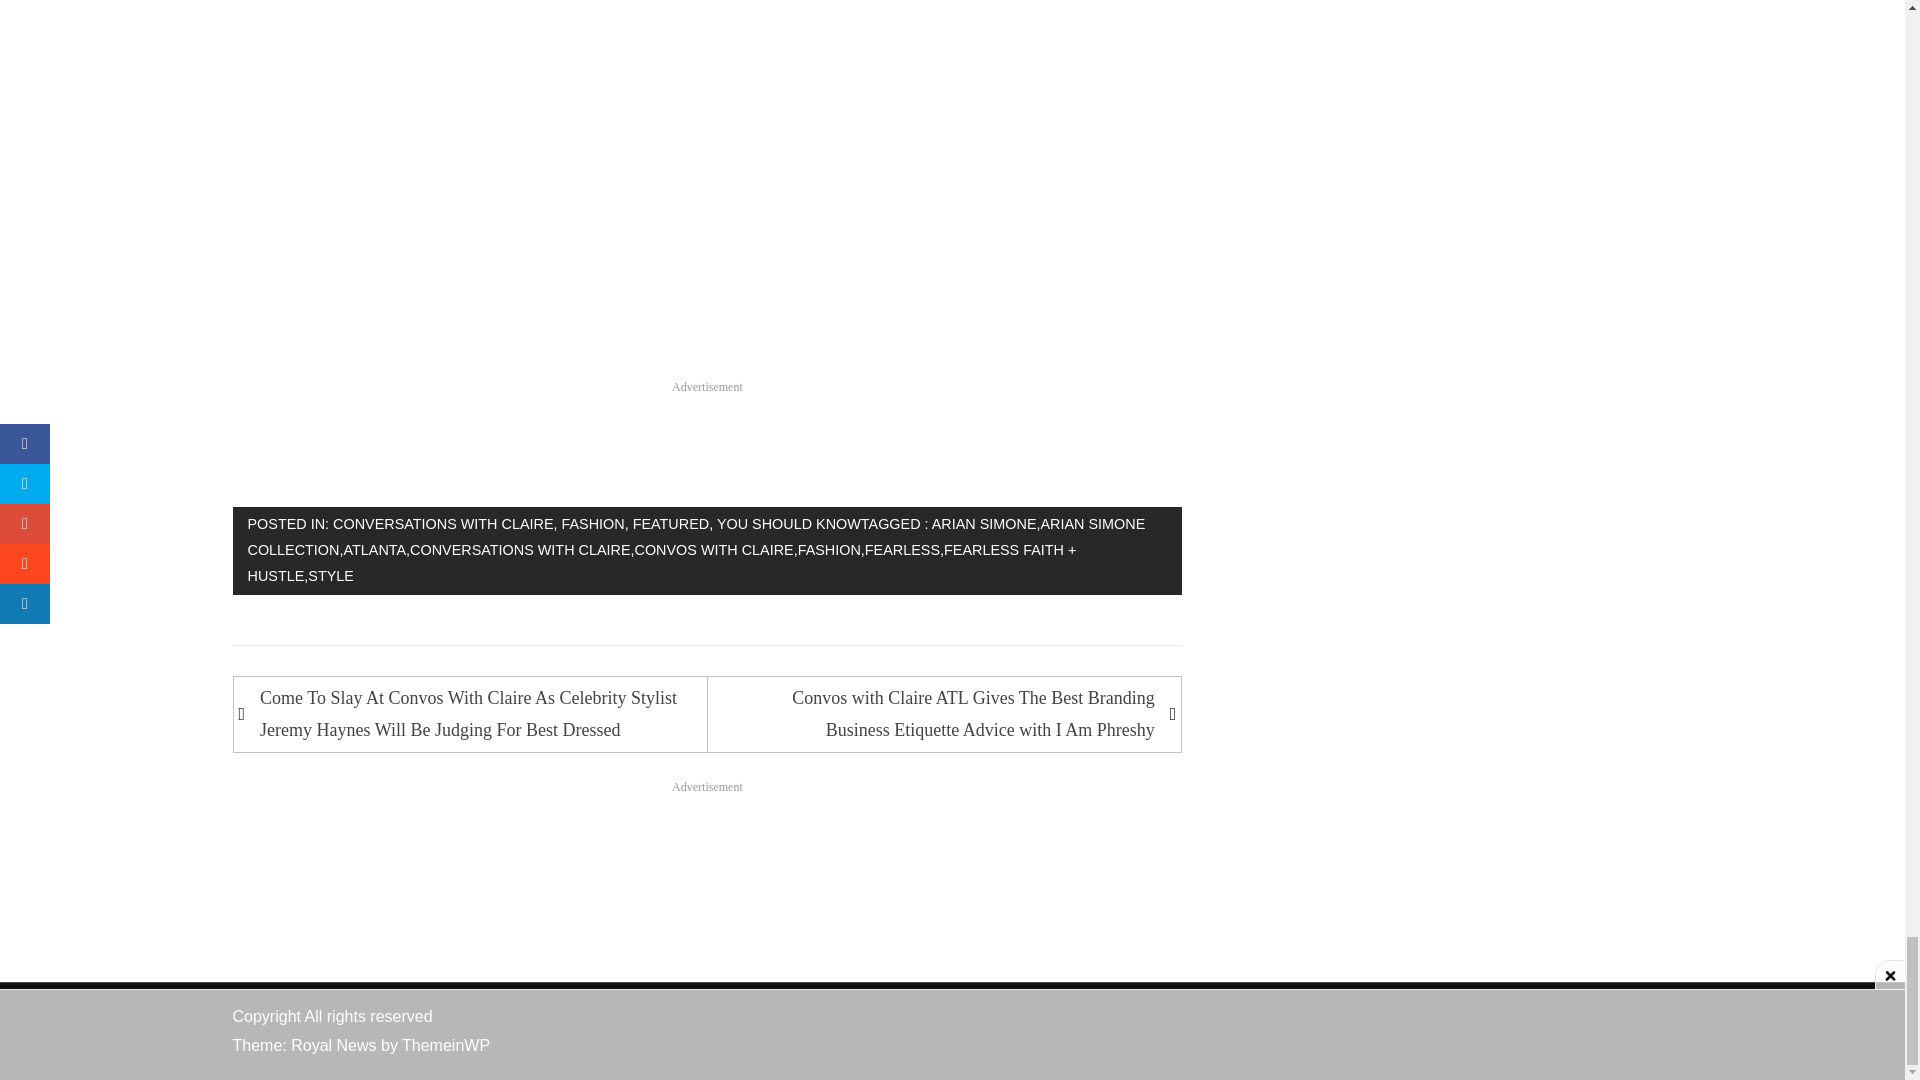  What do you see at coordinates (707, 438) in the screenshot?
I see `3rd party ad content` at bounding box center [707, 438].